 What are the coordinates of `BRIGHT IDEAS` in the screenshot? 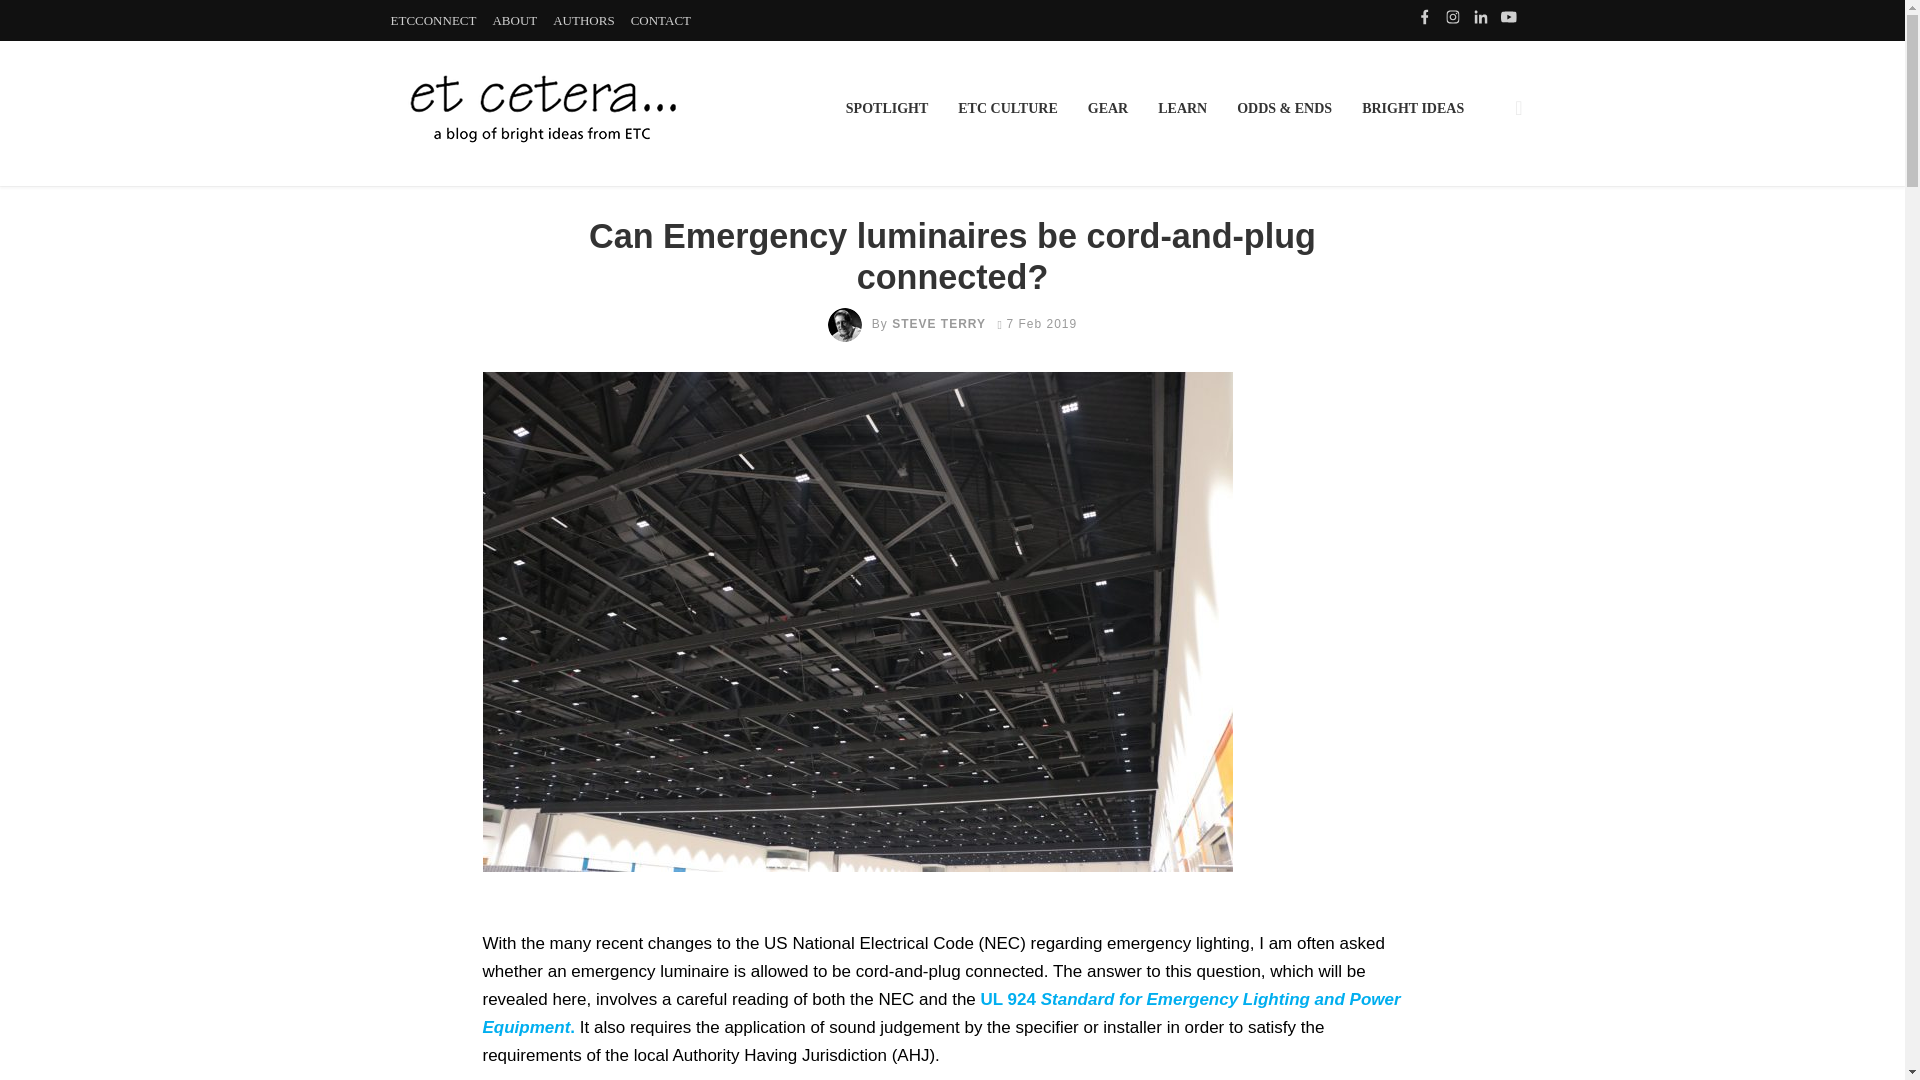 It's located at (1412, 108).